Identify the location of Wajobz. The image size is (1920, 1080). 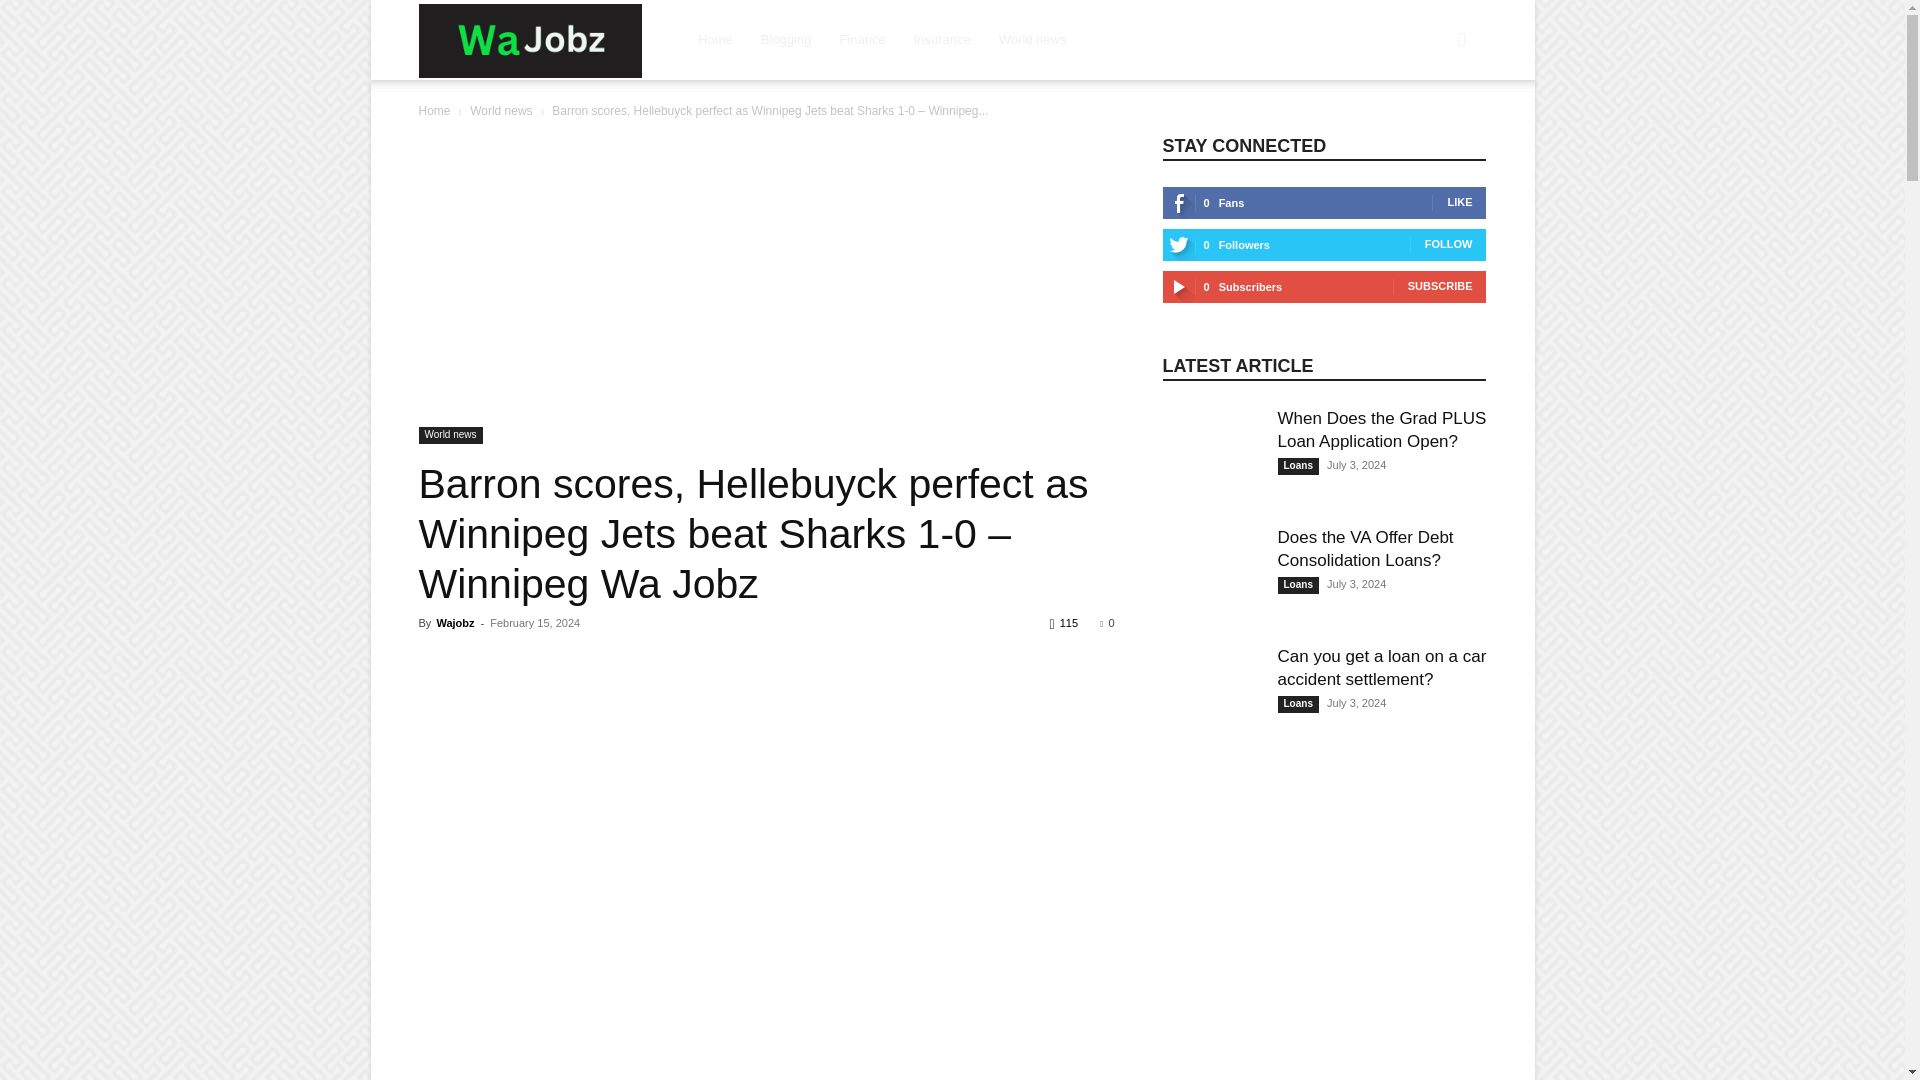
(454, 622).